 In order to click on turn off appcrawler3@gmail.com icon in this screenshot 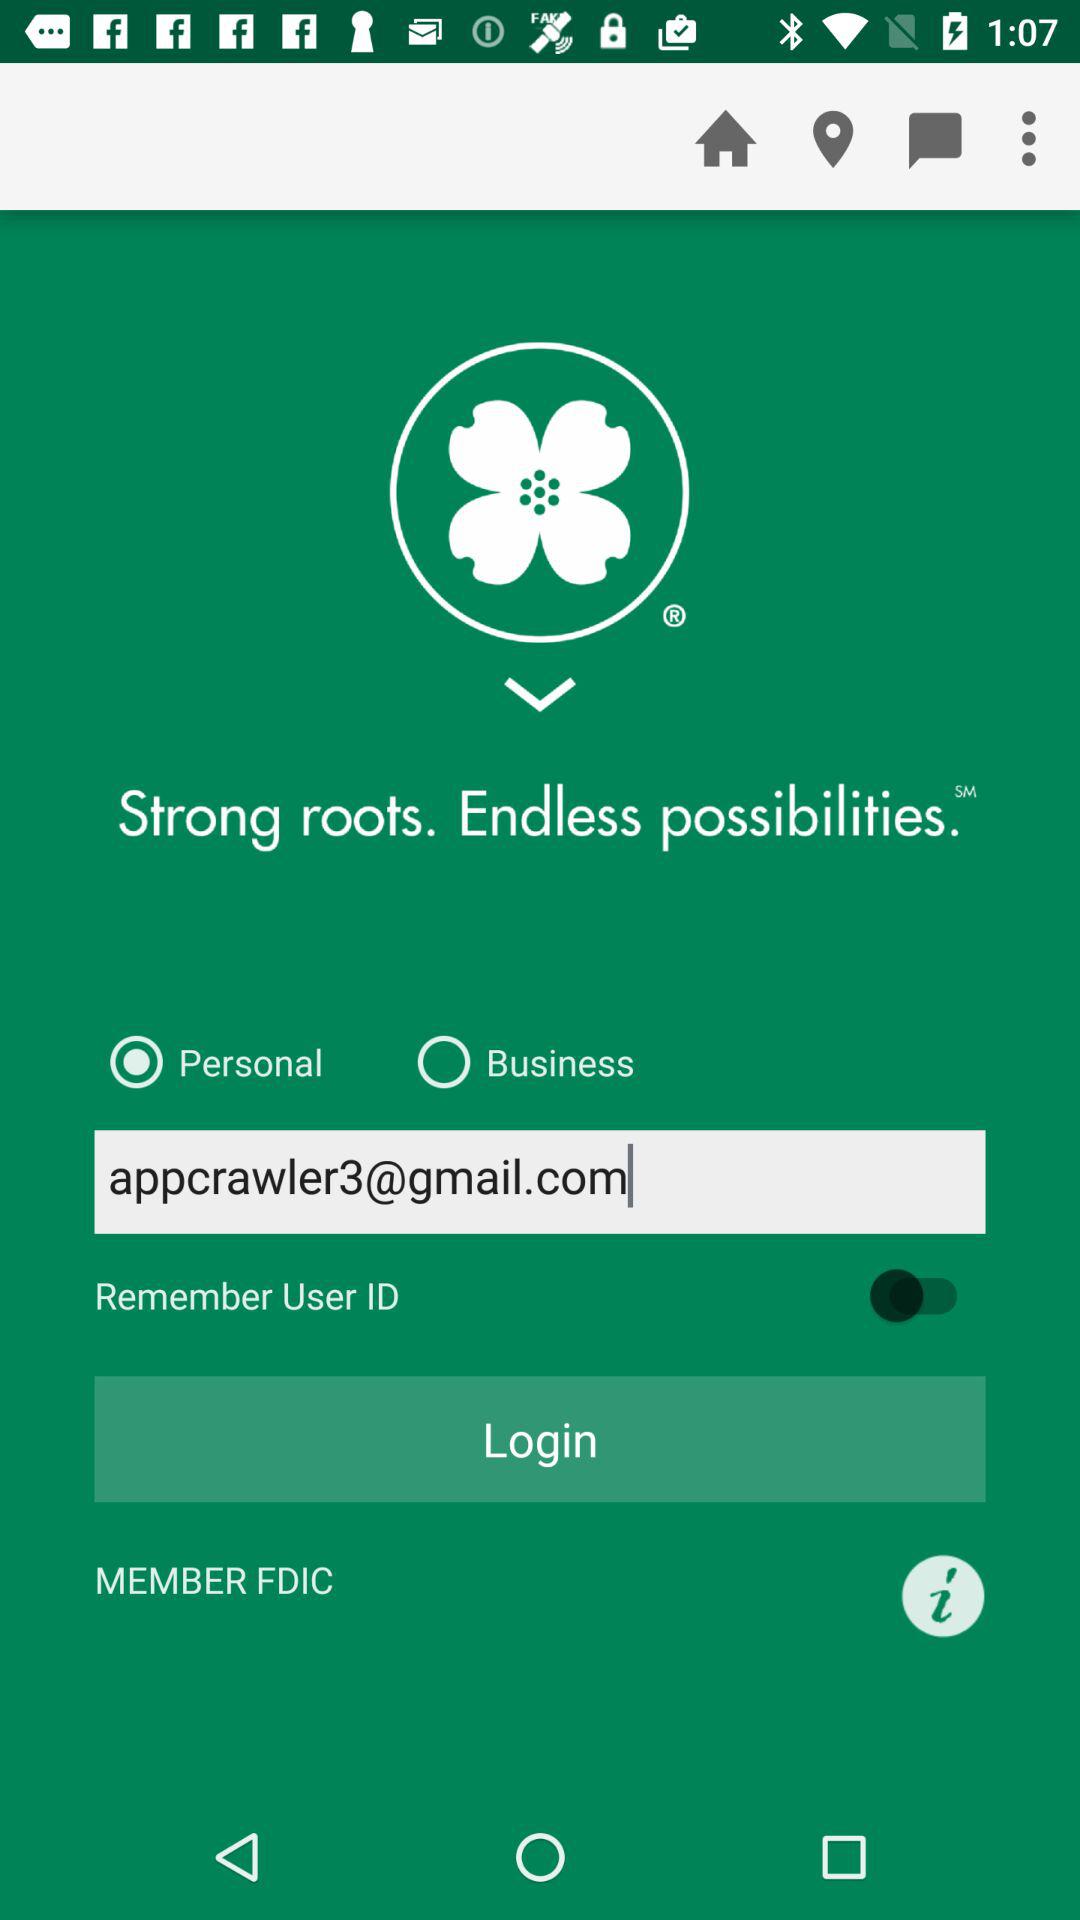, I will do `click(540, 1182)`.